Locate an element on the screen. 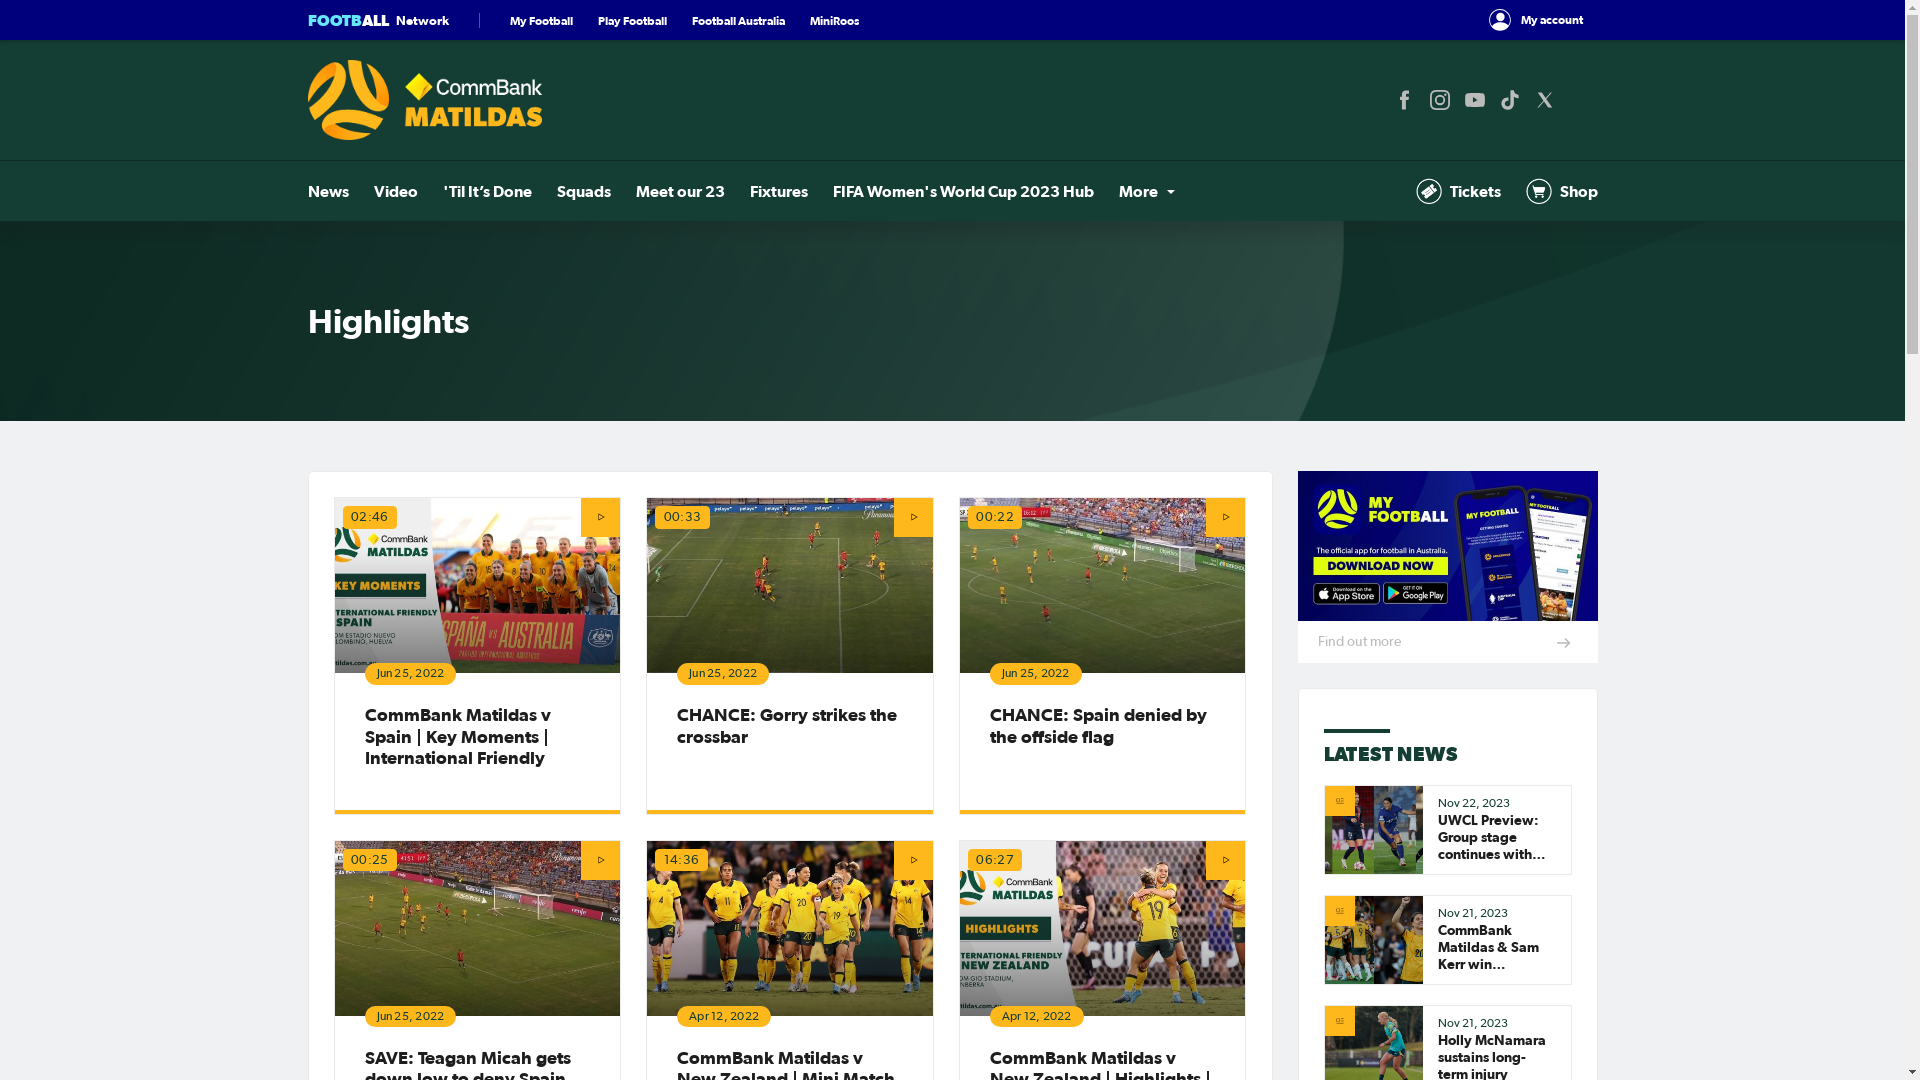 The width and height of the screenshot is (1920, 1080). MiniRoos is located at coordinates (834, 20).